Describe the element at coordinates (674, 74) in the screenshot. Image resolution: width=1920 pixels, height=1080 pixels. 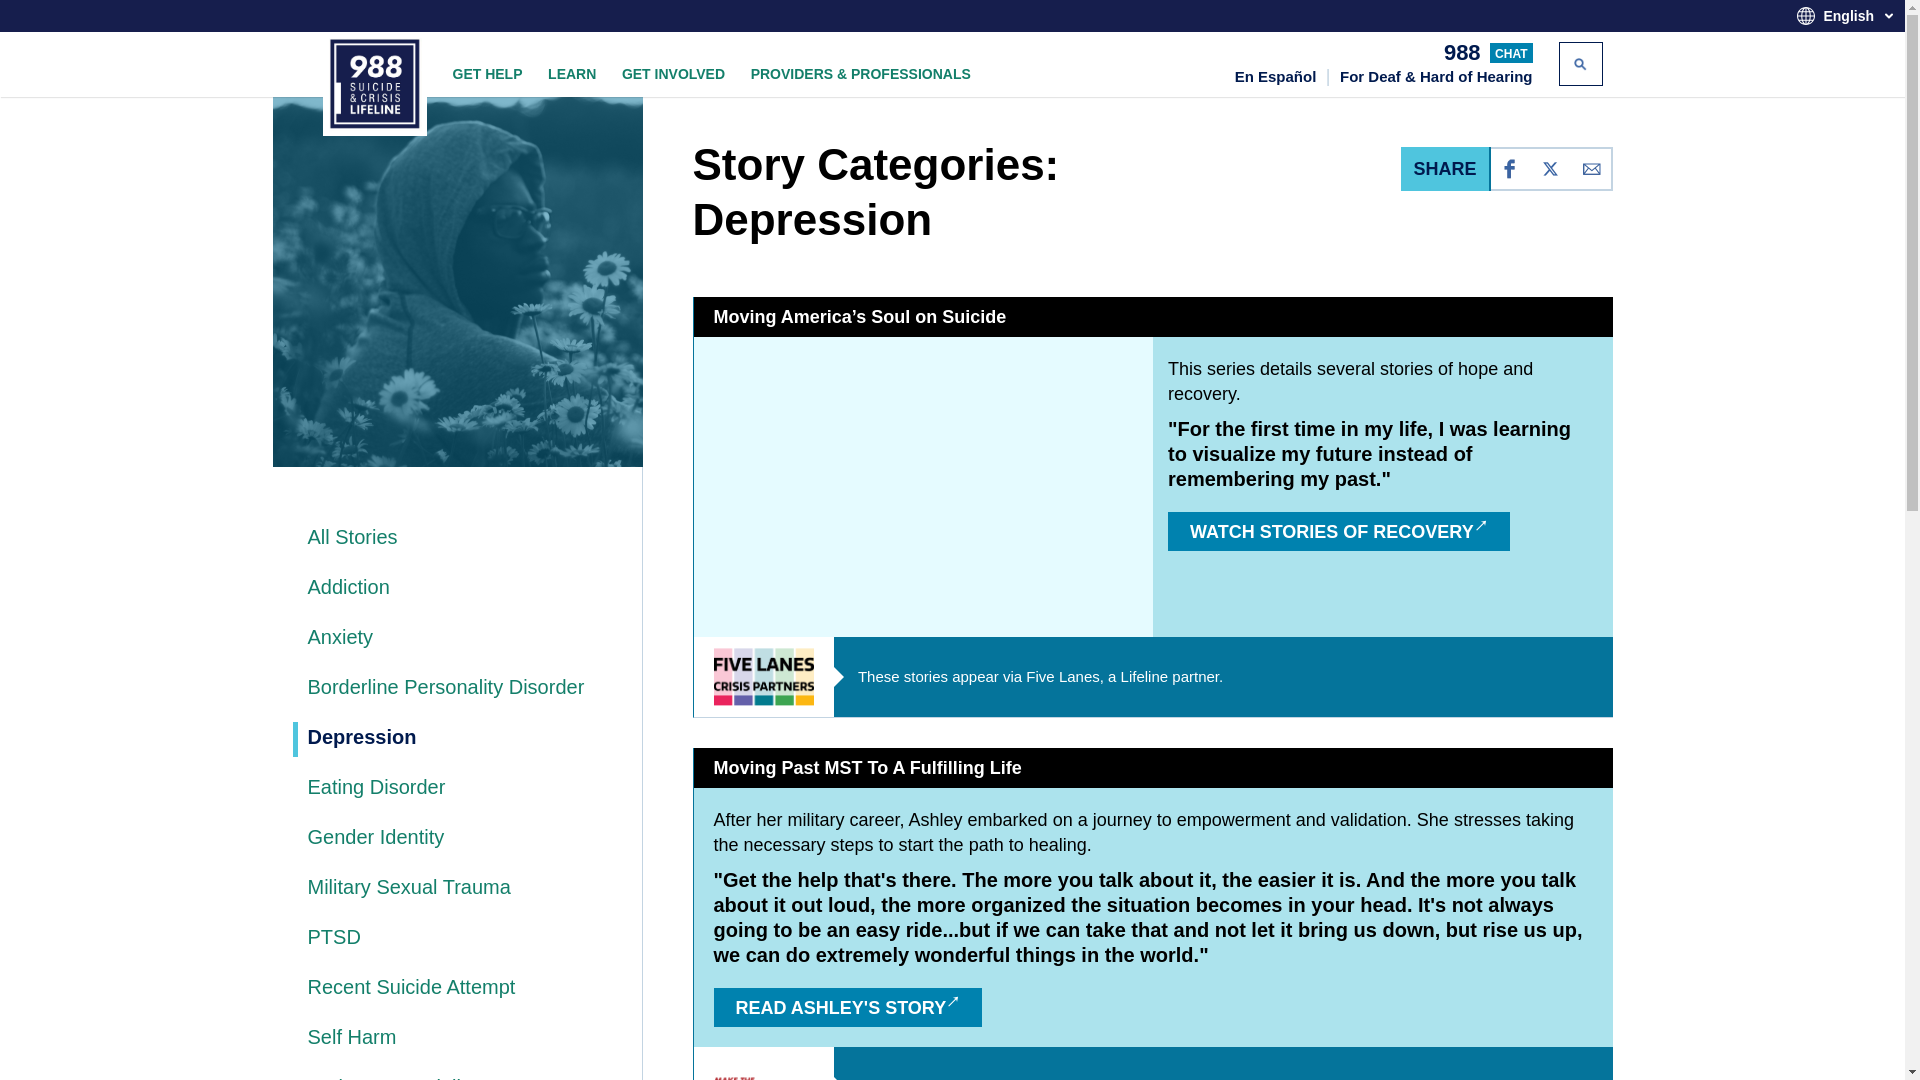
I see `GET INVOLVED` at that location.